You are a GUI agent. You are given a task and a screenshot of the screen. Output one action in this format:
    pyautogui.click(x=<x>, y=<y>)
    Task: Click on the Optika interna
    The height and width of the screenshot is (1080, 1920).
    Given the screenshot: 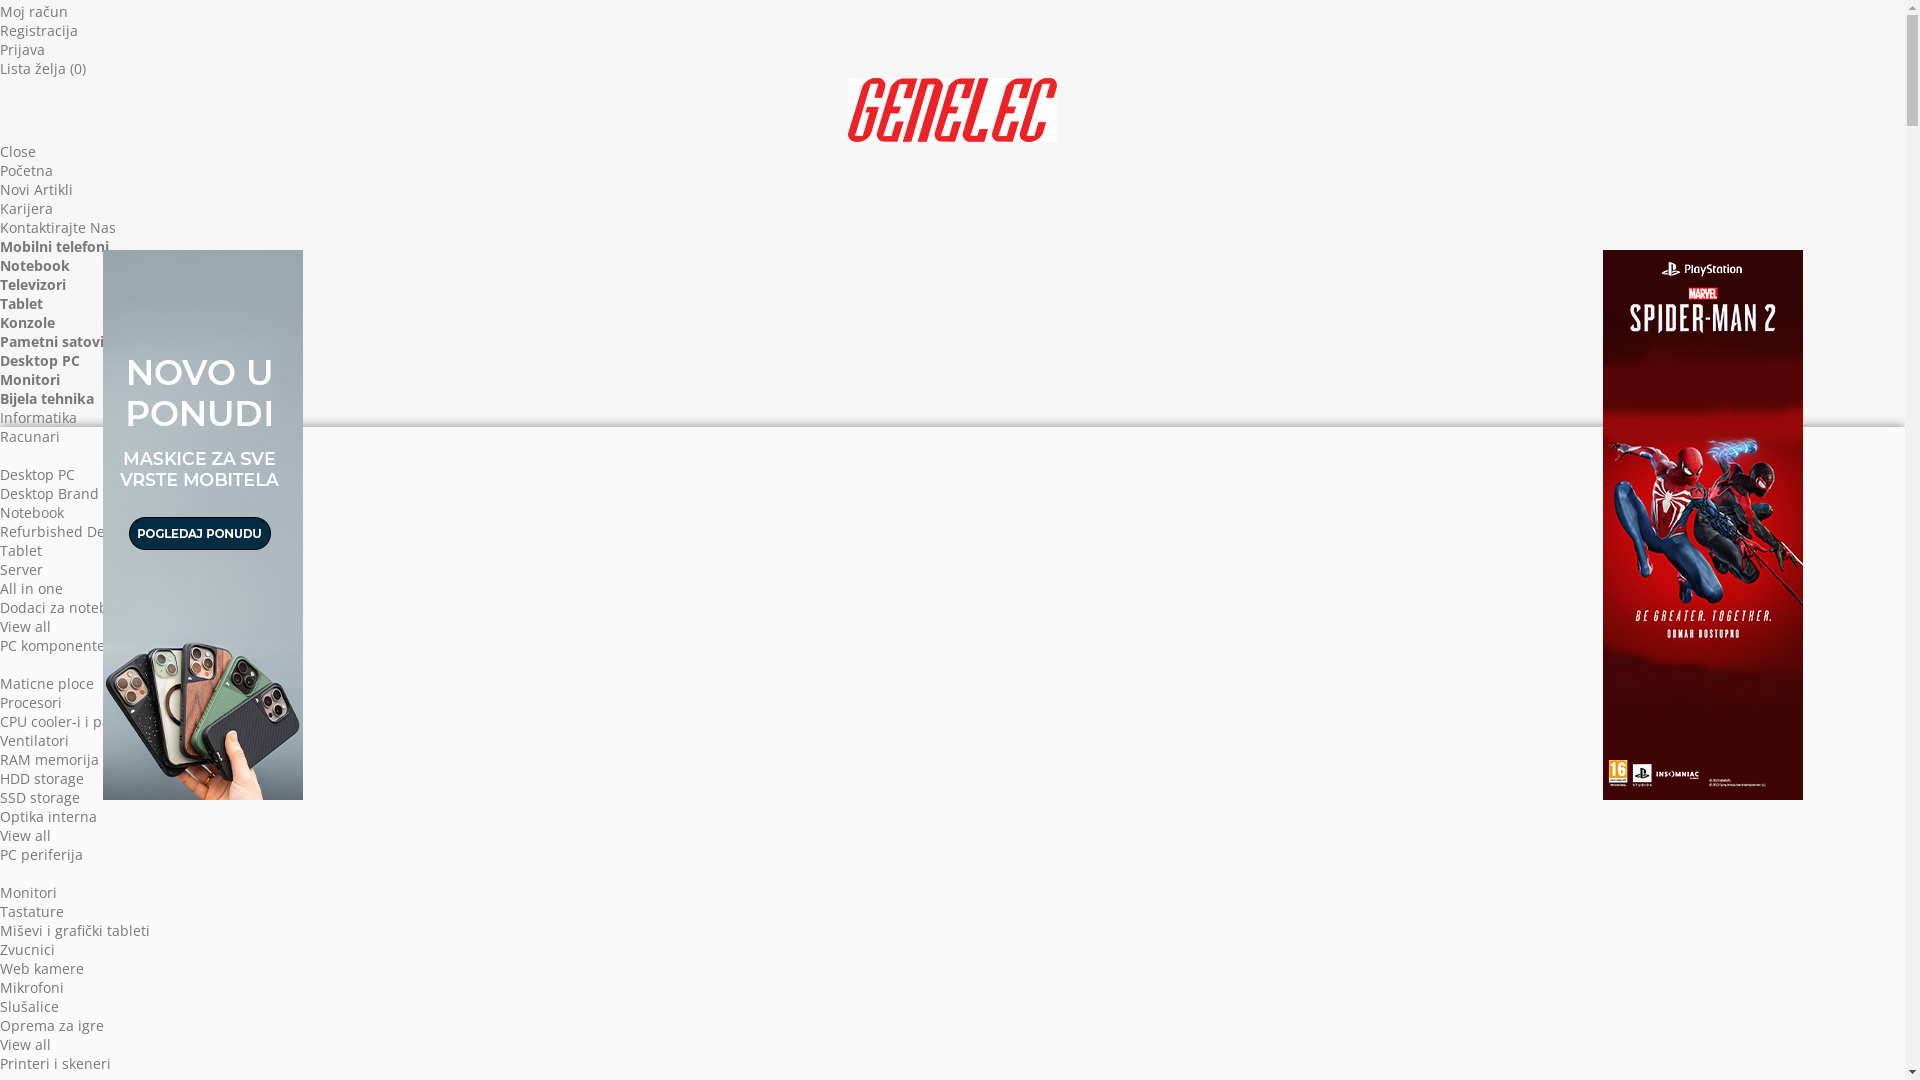 What is the action you would take?
    pyautogui.click(x=48, y=816)
    